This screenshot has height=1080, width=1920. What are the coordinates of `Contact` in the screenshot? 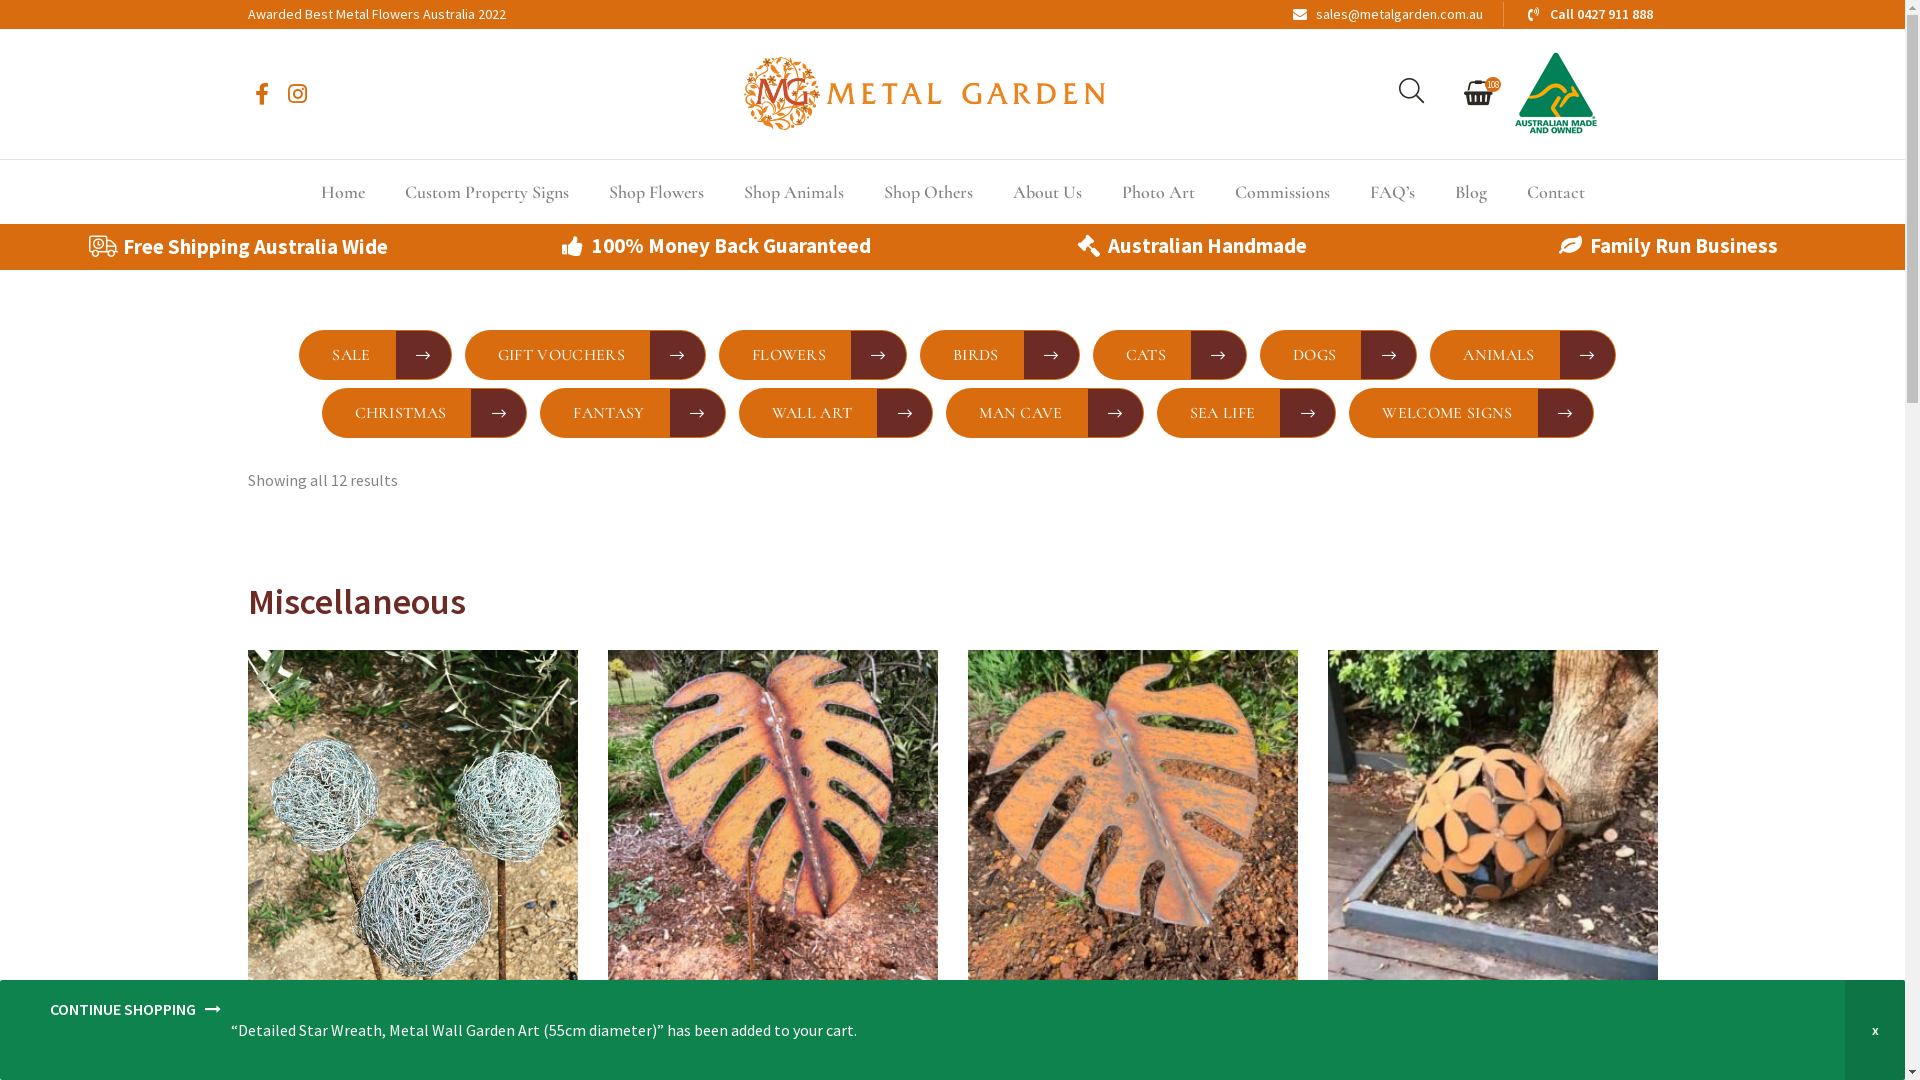 It's located at (1555, 192).